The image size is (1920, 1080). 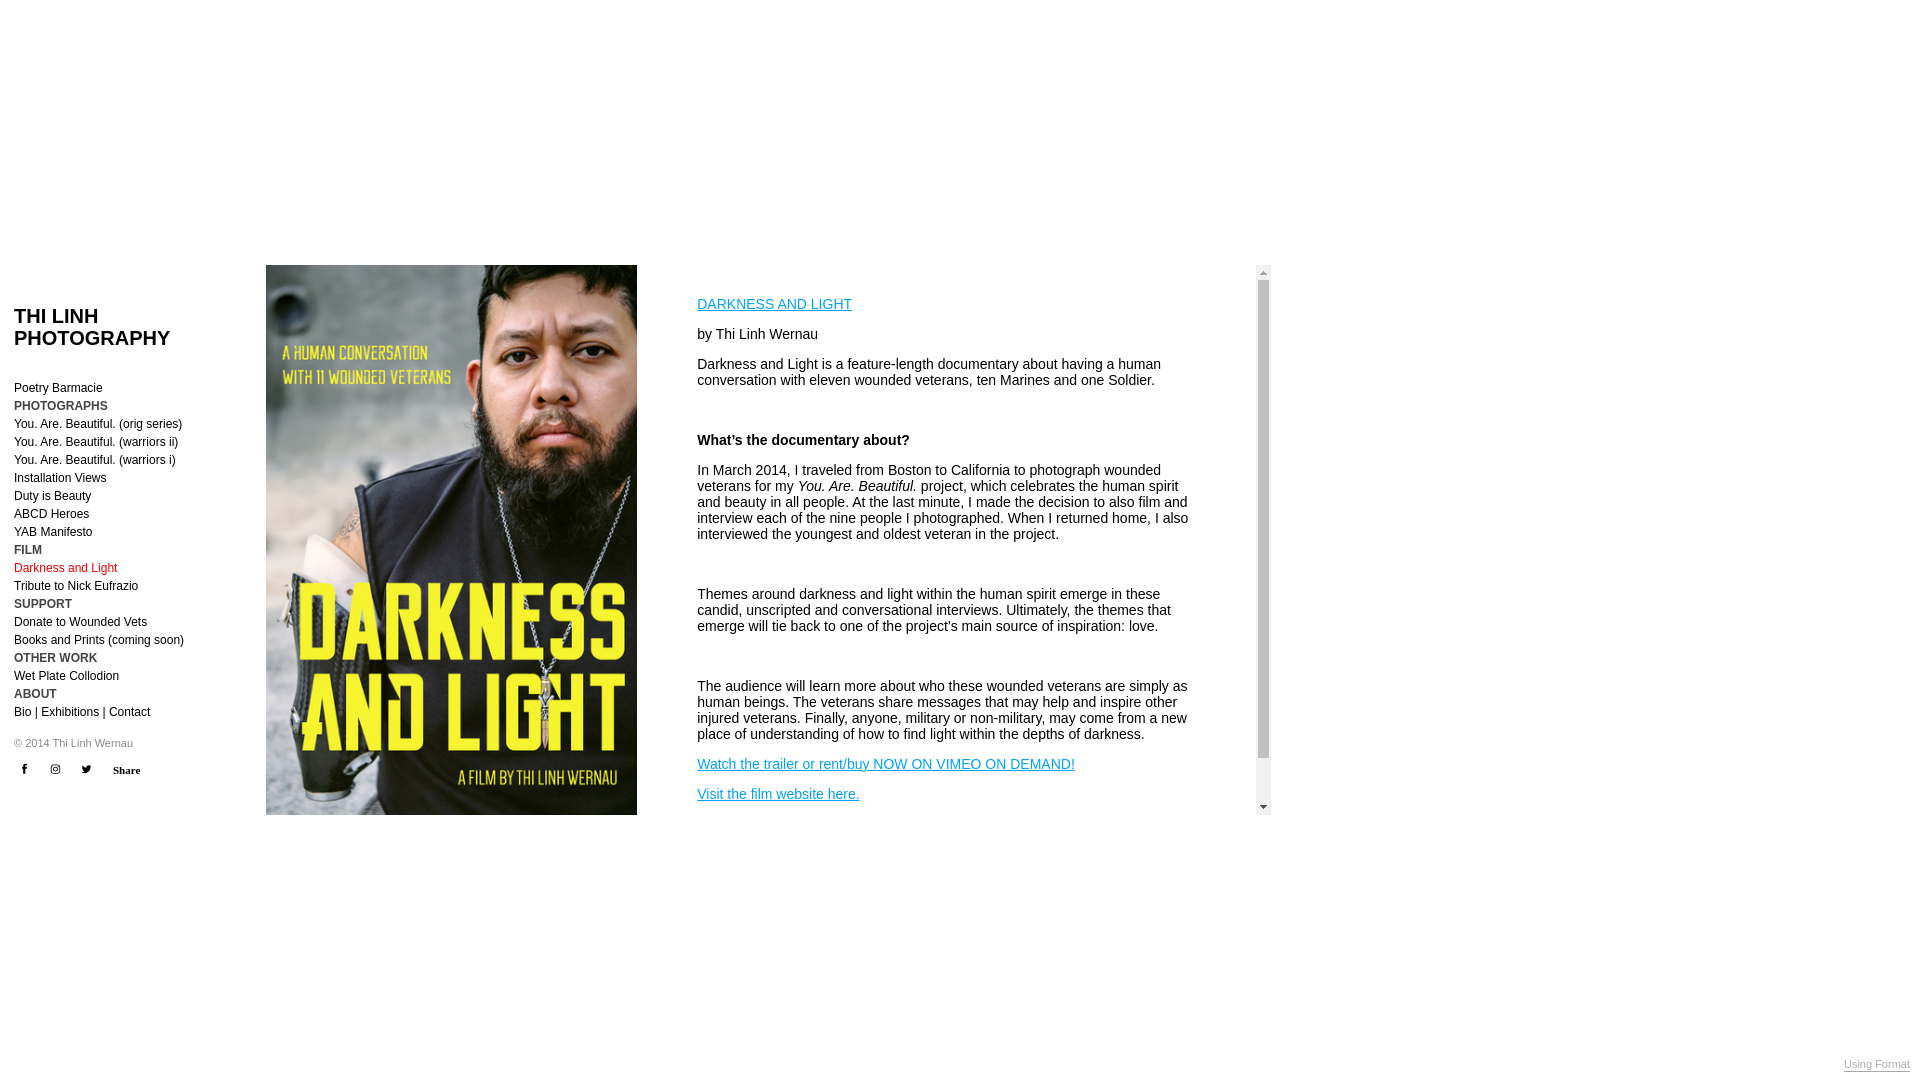 I want to click on Installation Views, so click(x=60, y=478).